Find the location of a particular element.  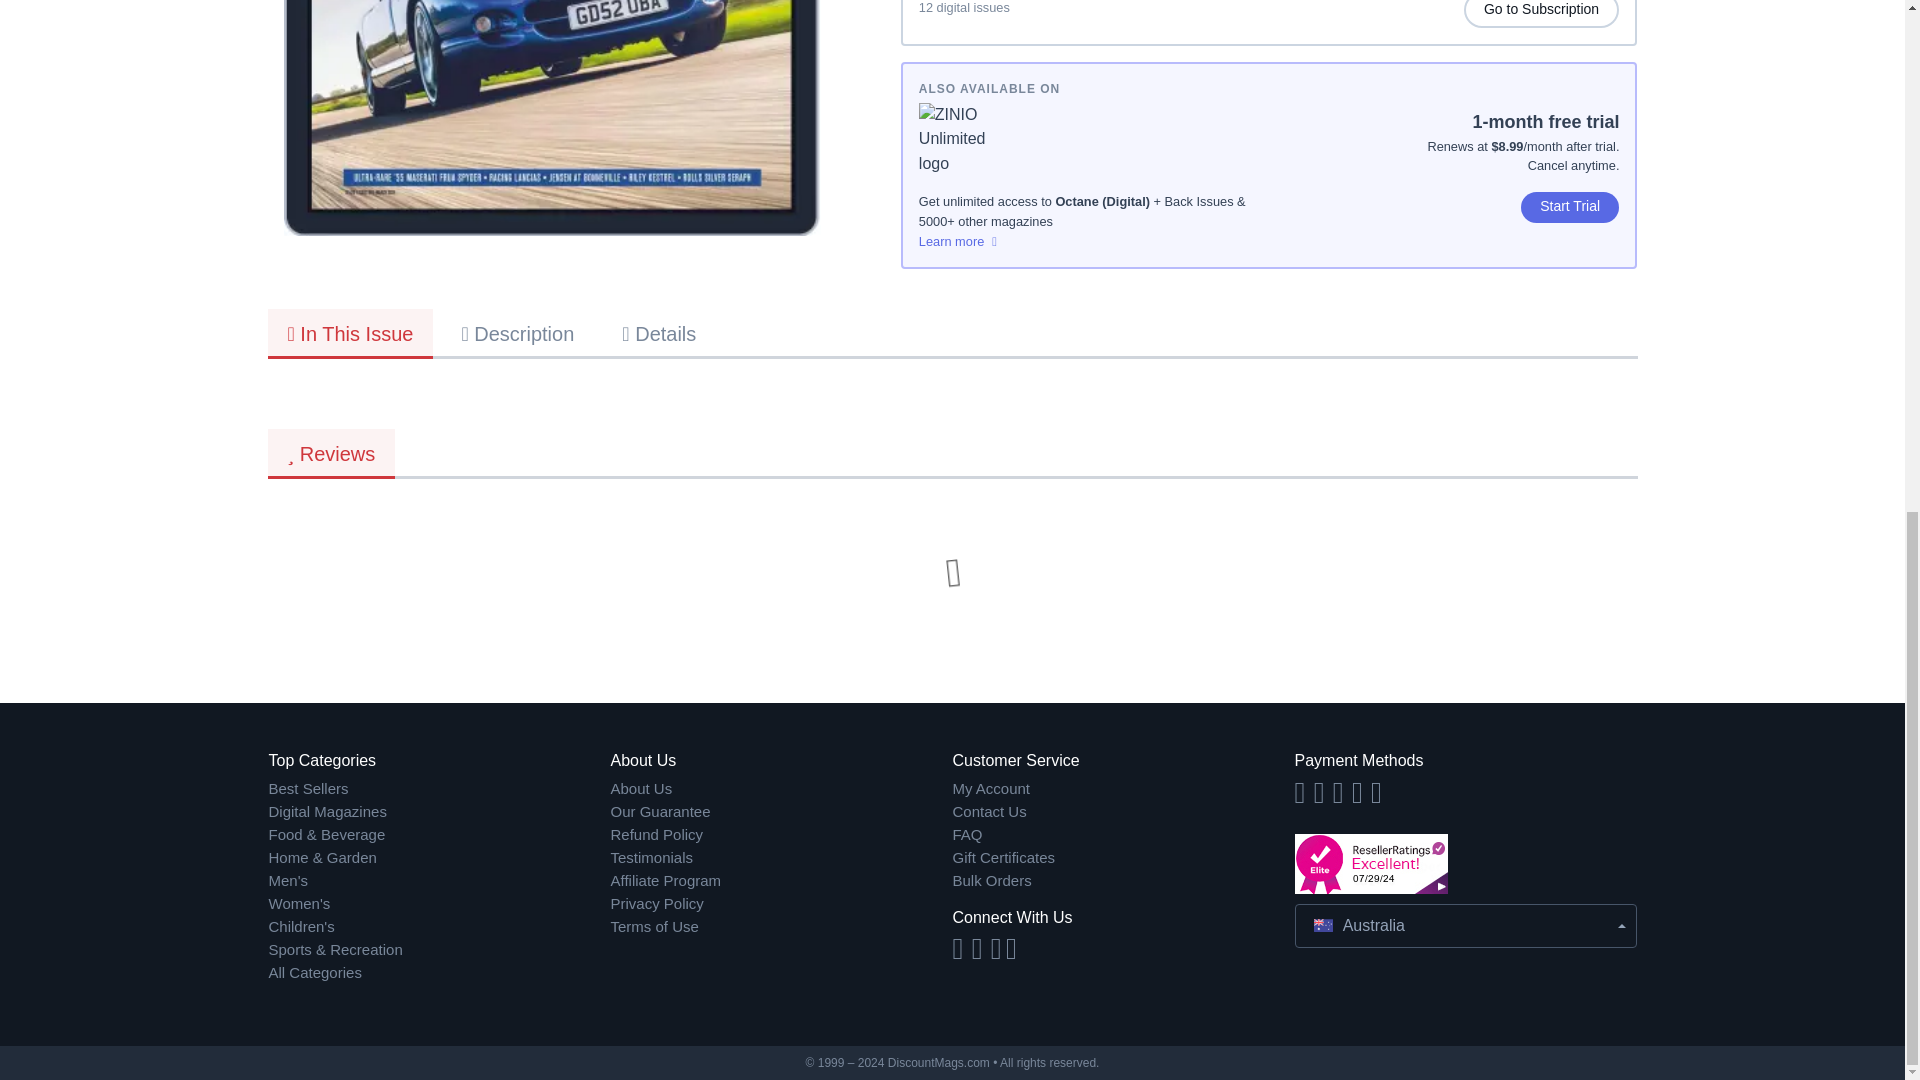

In This Issue is located at coordinates (350, 333).